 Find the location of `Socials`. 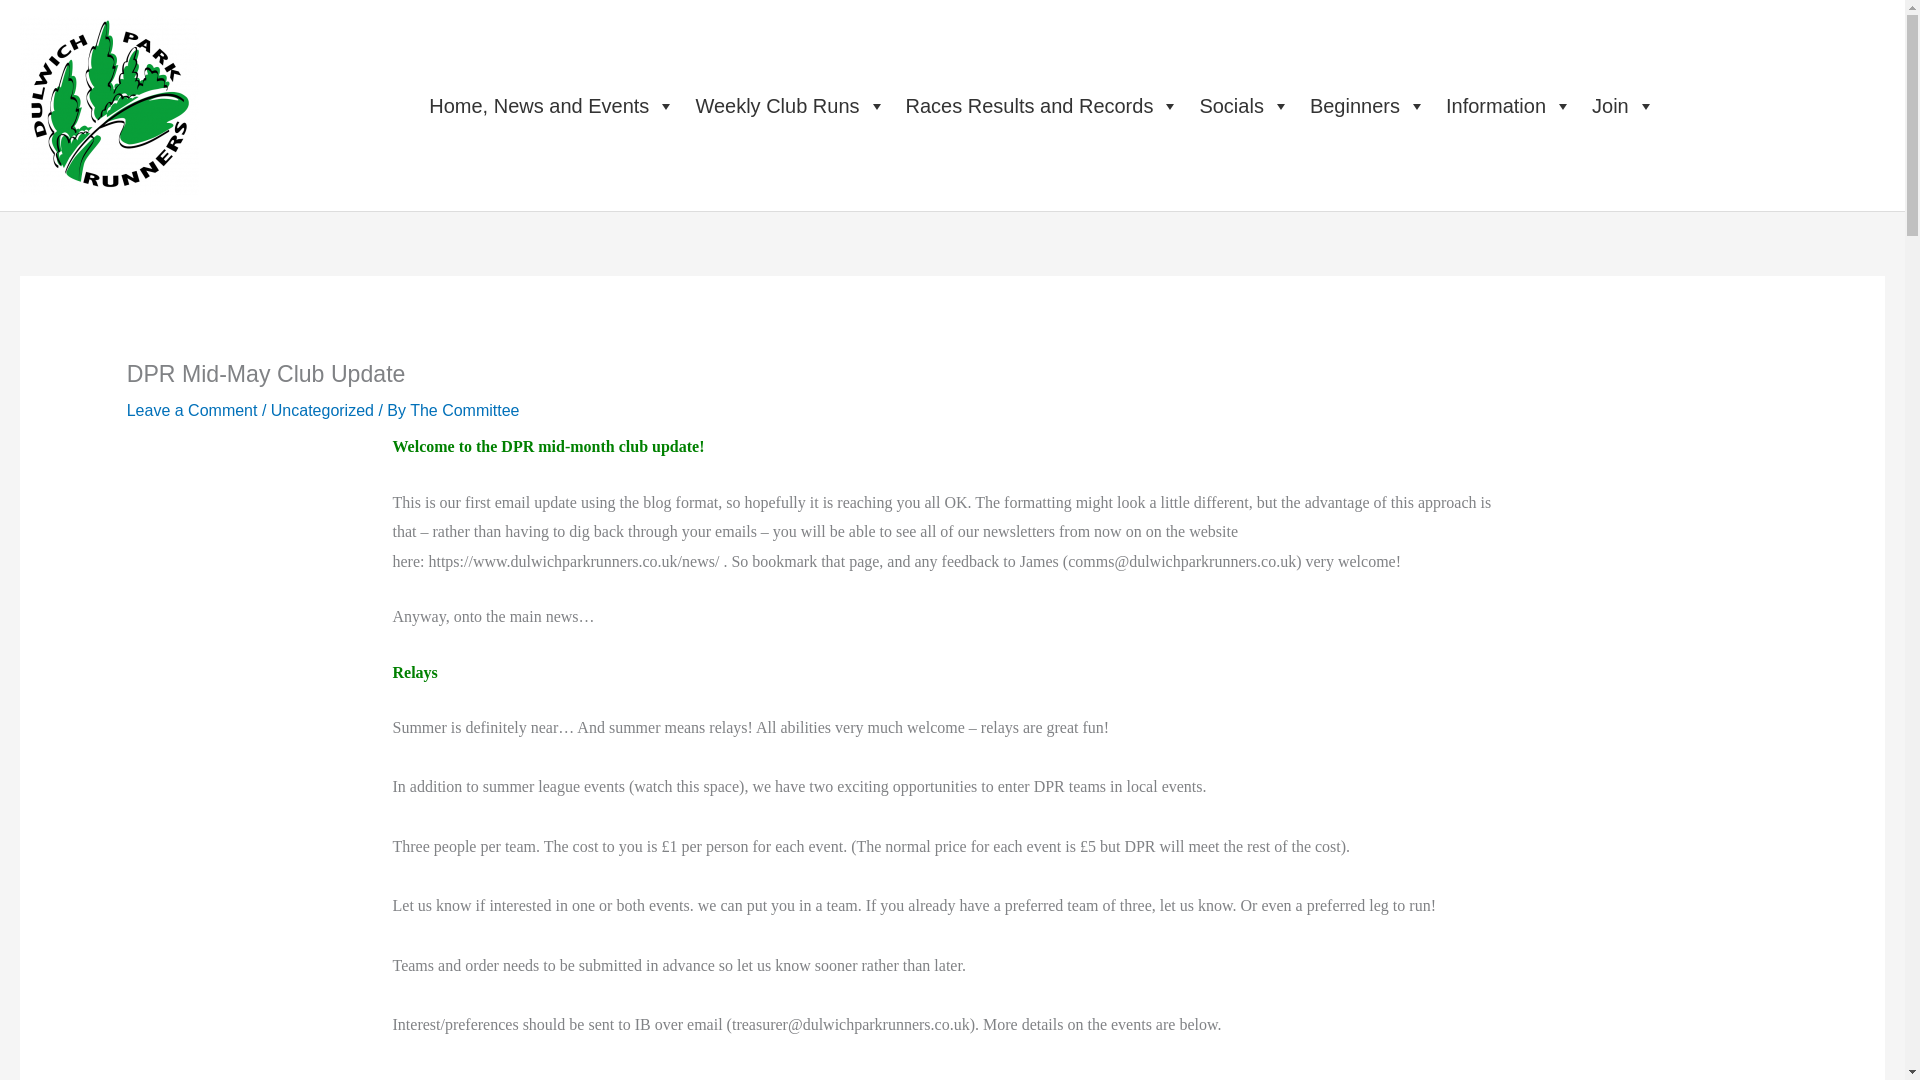

Socials is located at coordinates (1244, 106).